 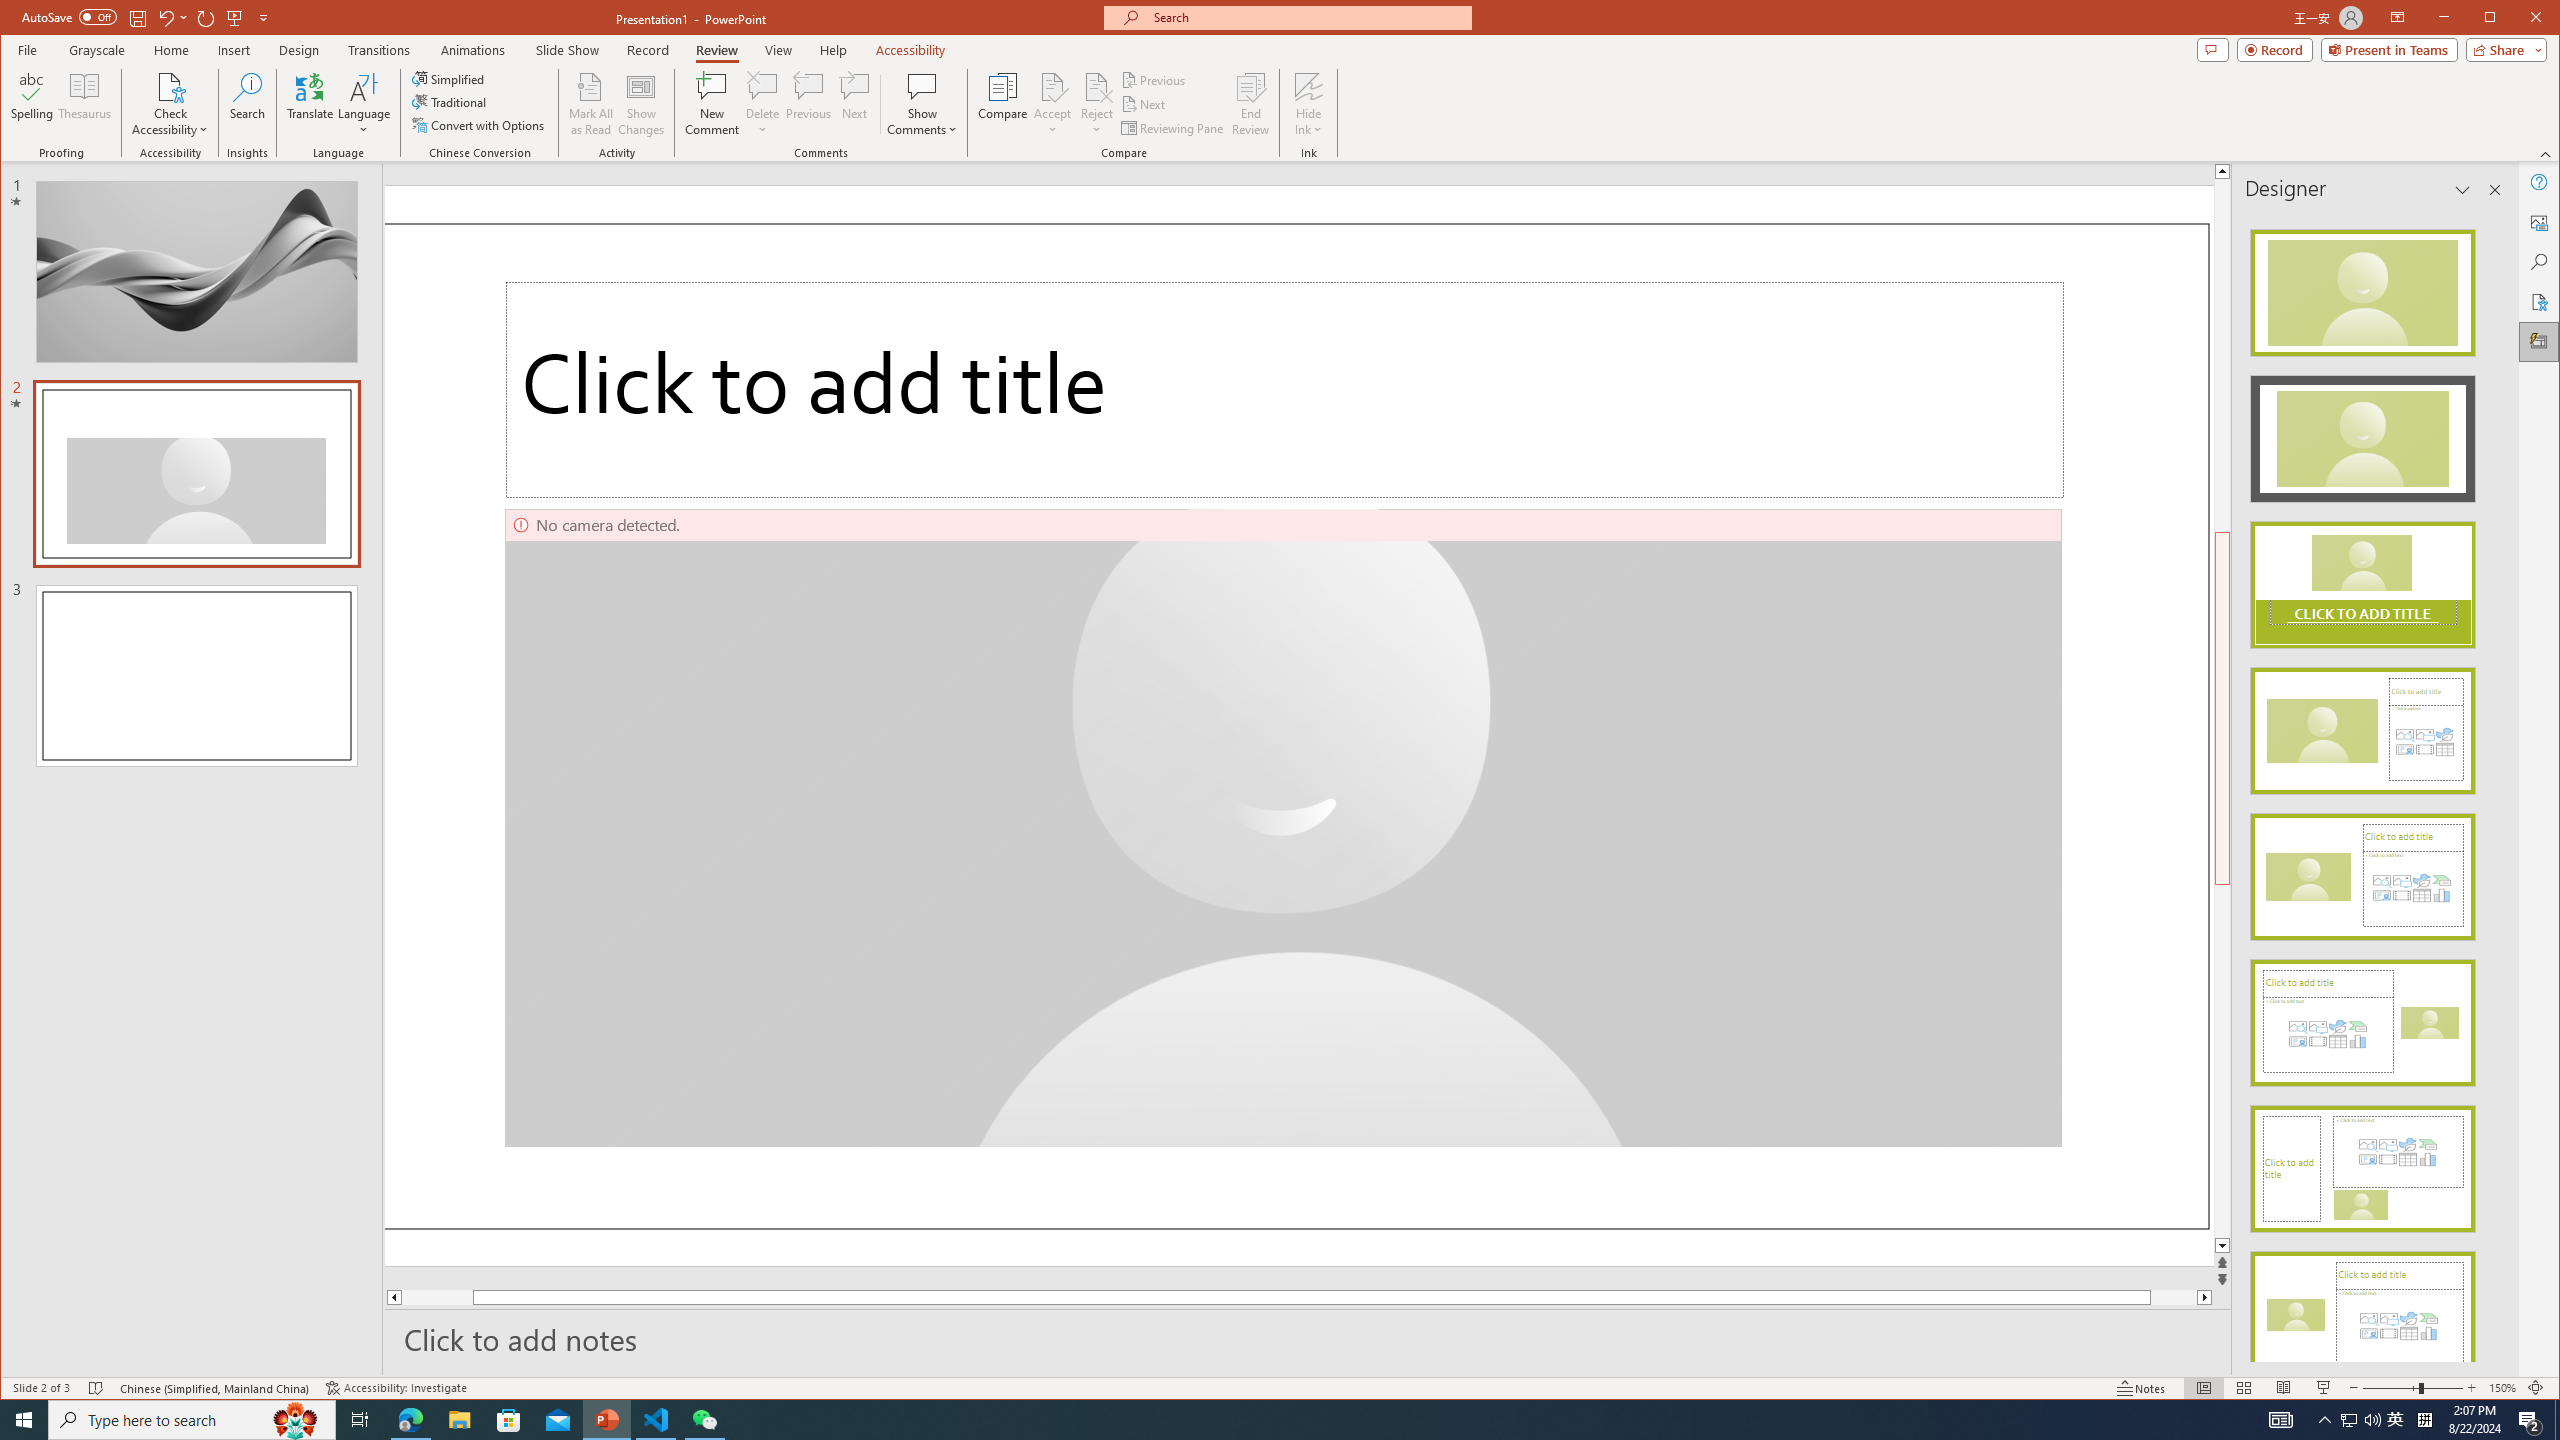 I want to click on Reject Change, so click(x=1096, y=86).